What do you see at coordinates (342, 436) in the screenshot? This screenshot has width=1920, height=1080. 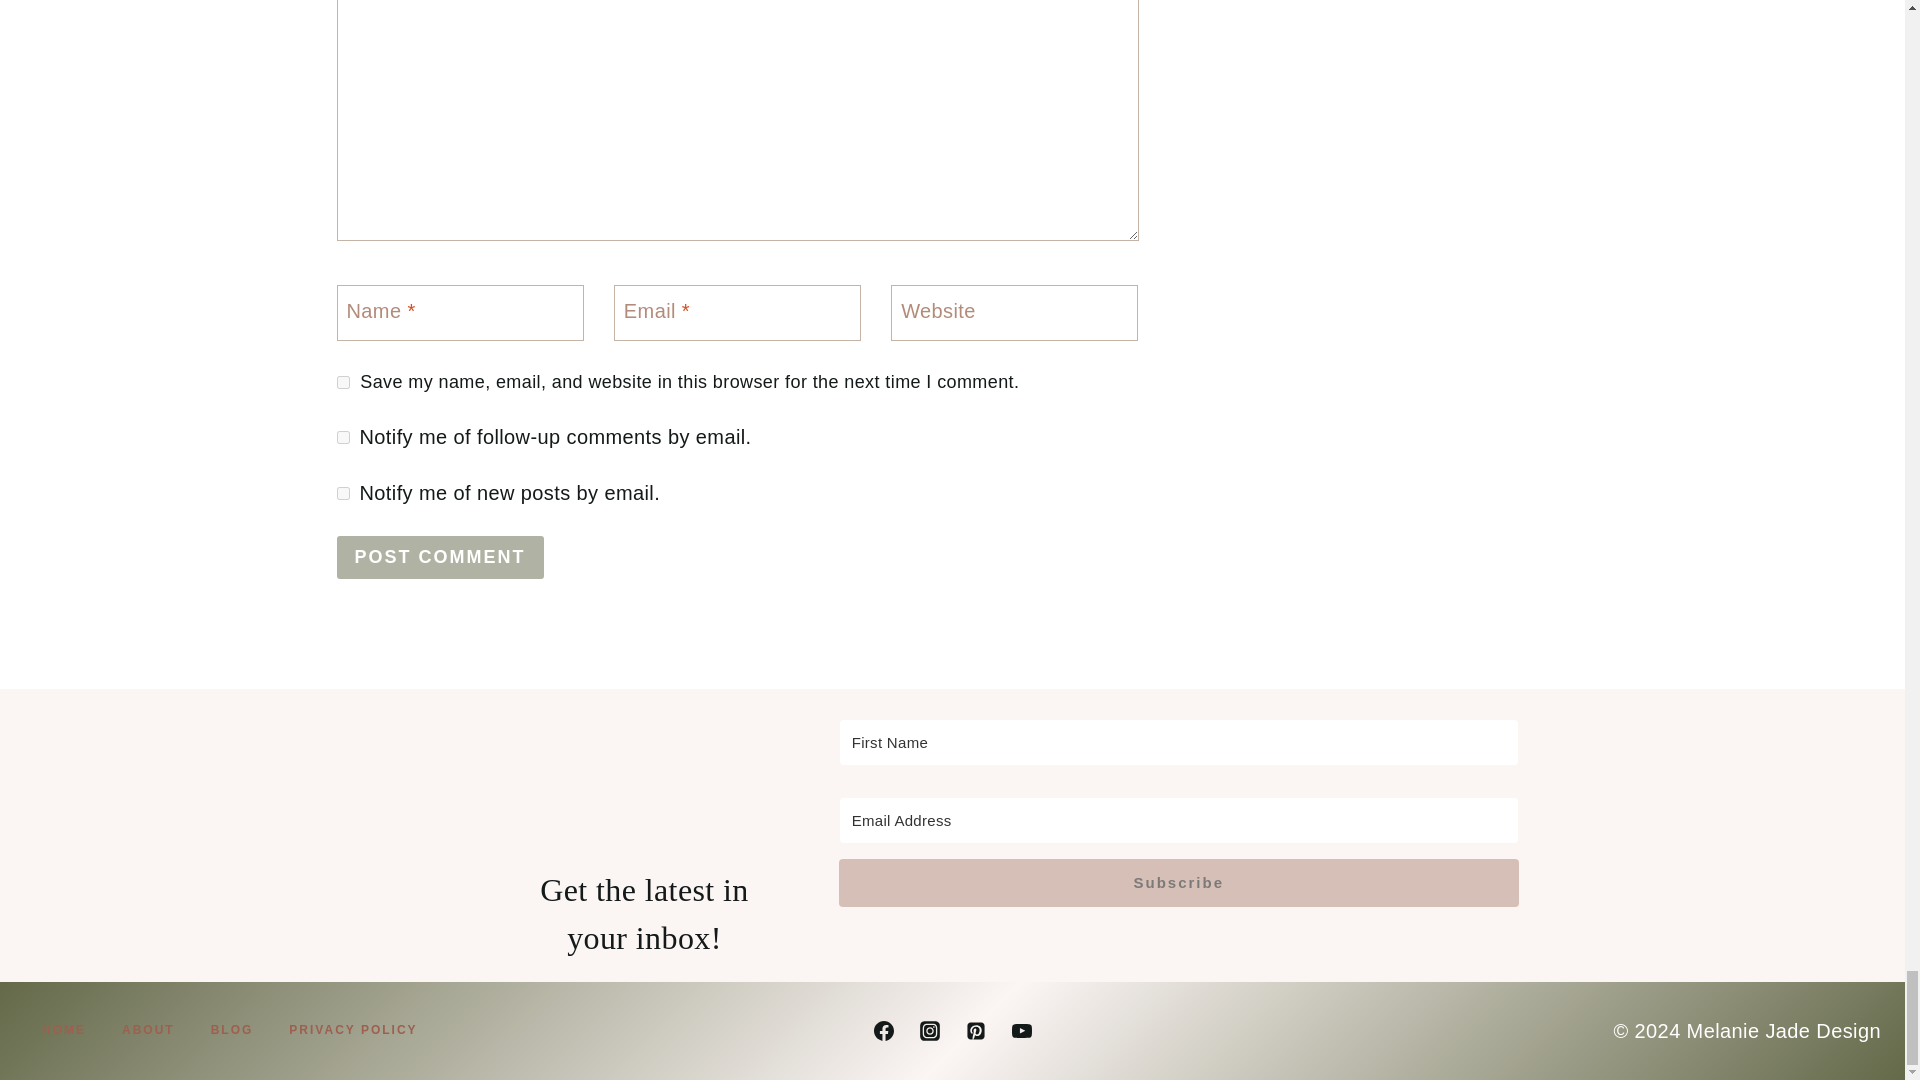 I see `subscribe` at bounding box center [342, 436].